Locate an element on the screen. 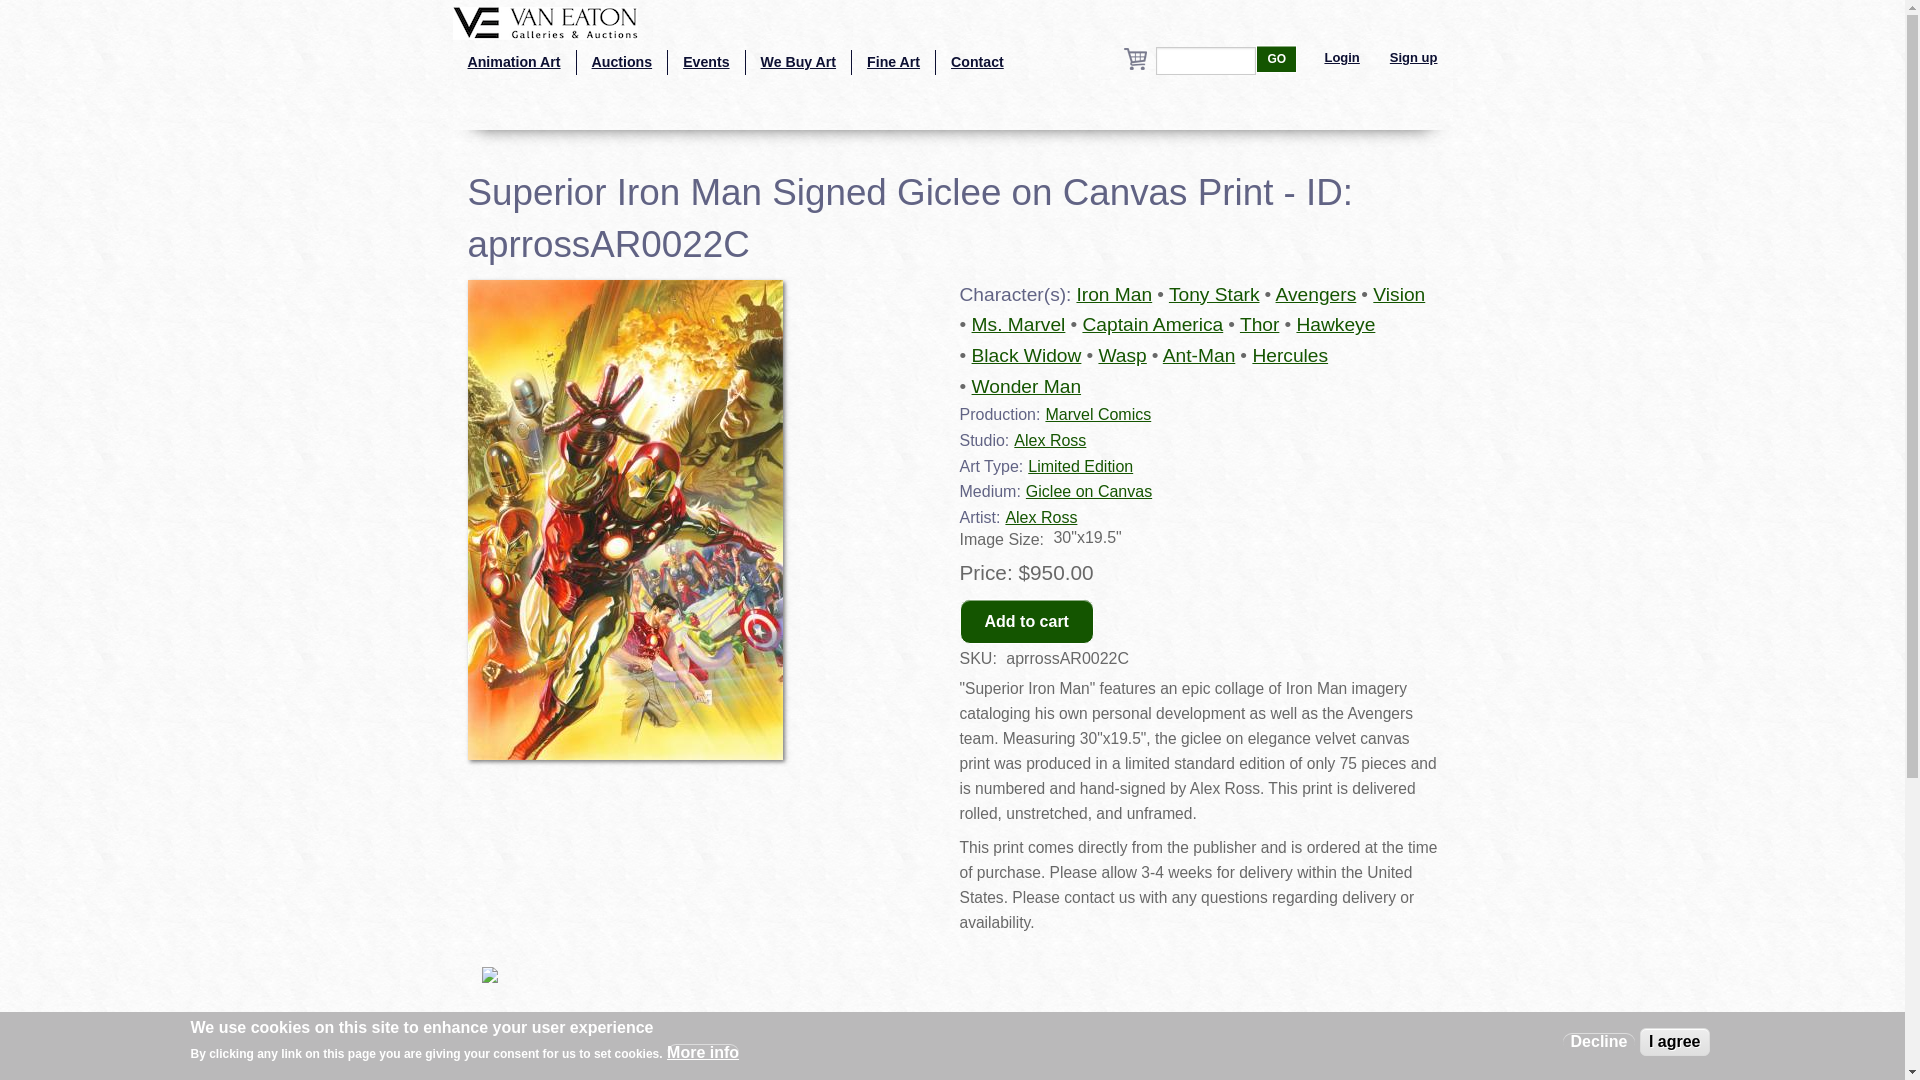 This screenshot has width=1920, height=1080. GO is located at coordinates (1276, 59).